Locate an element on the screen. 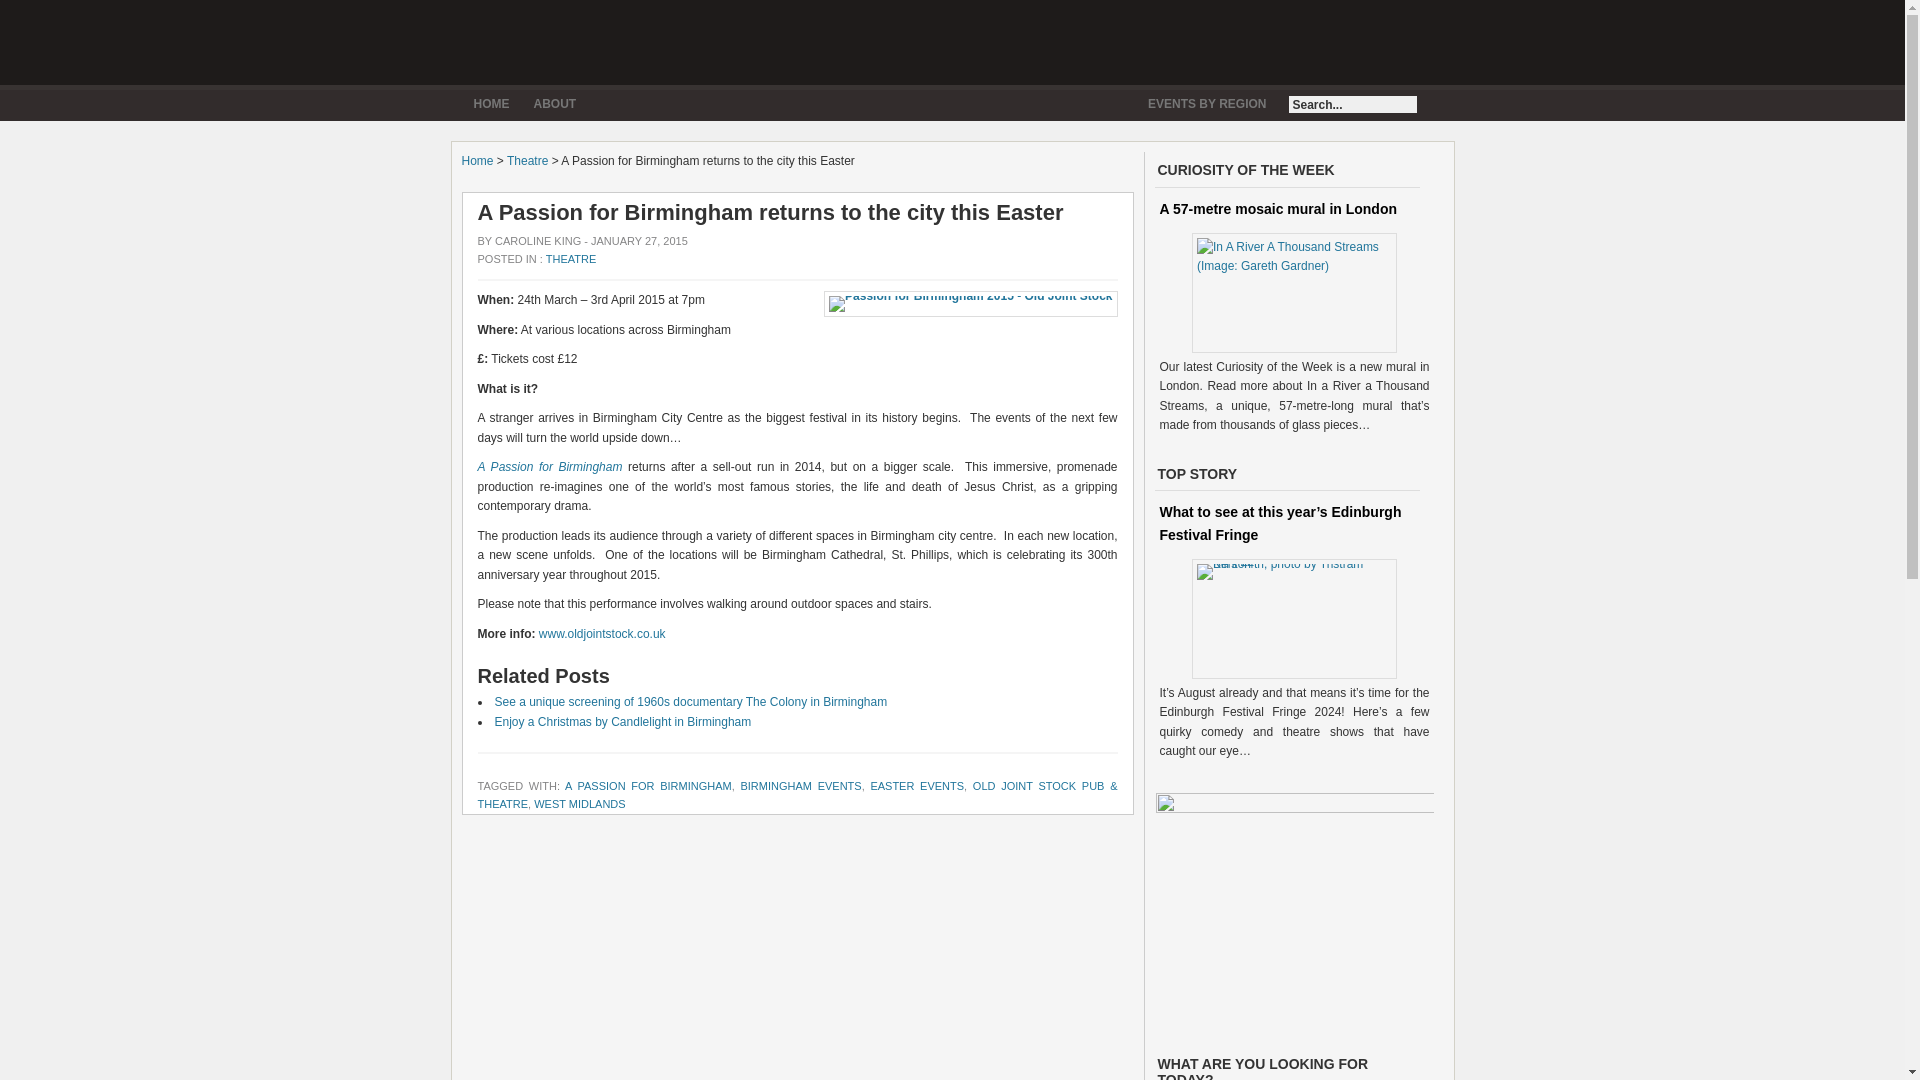  EVENTS BY REGION is located at coordinates (1207, 104).